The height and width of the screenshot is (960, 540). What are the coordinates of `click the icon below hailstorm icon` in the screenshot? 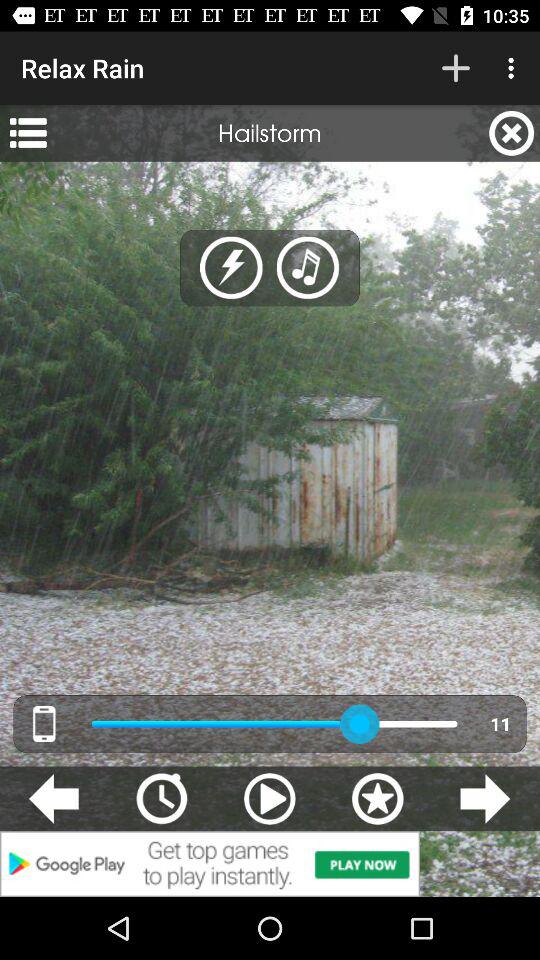 It's located at (232, 268).